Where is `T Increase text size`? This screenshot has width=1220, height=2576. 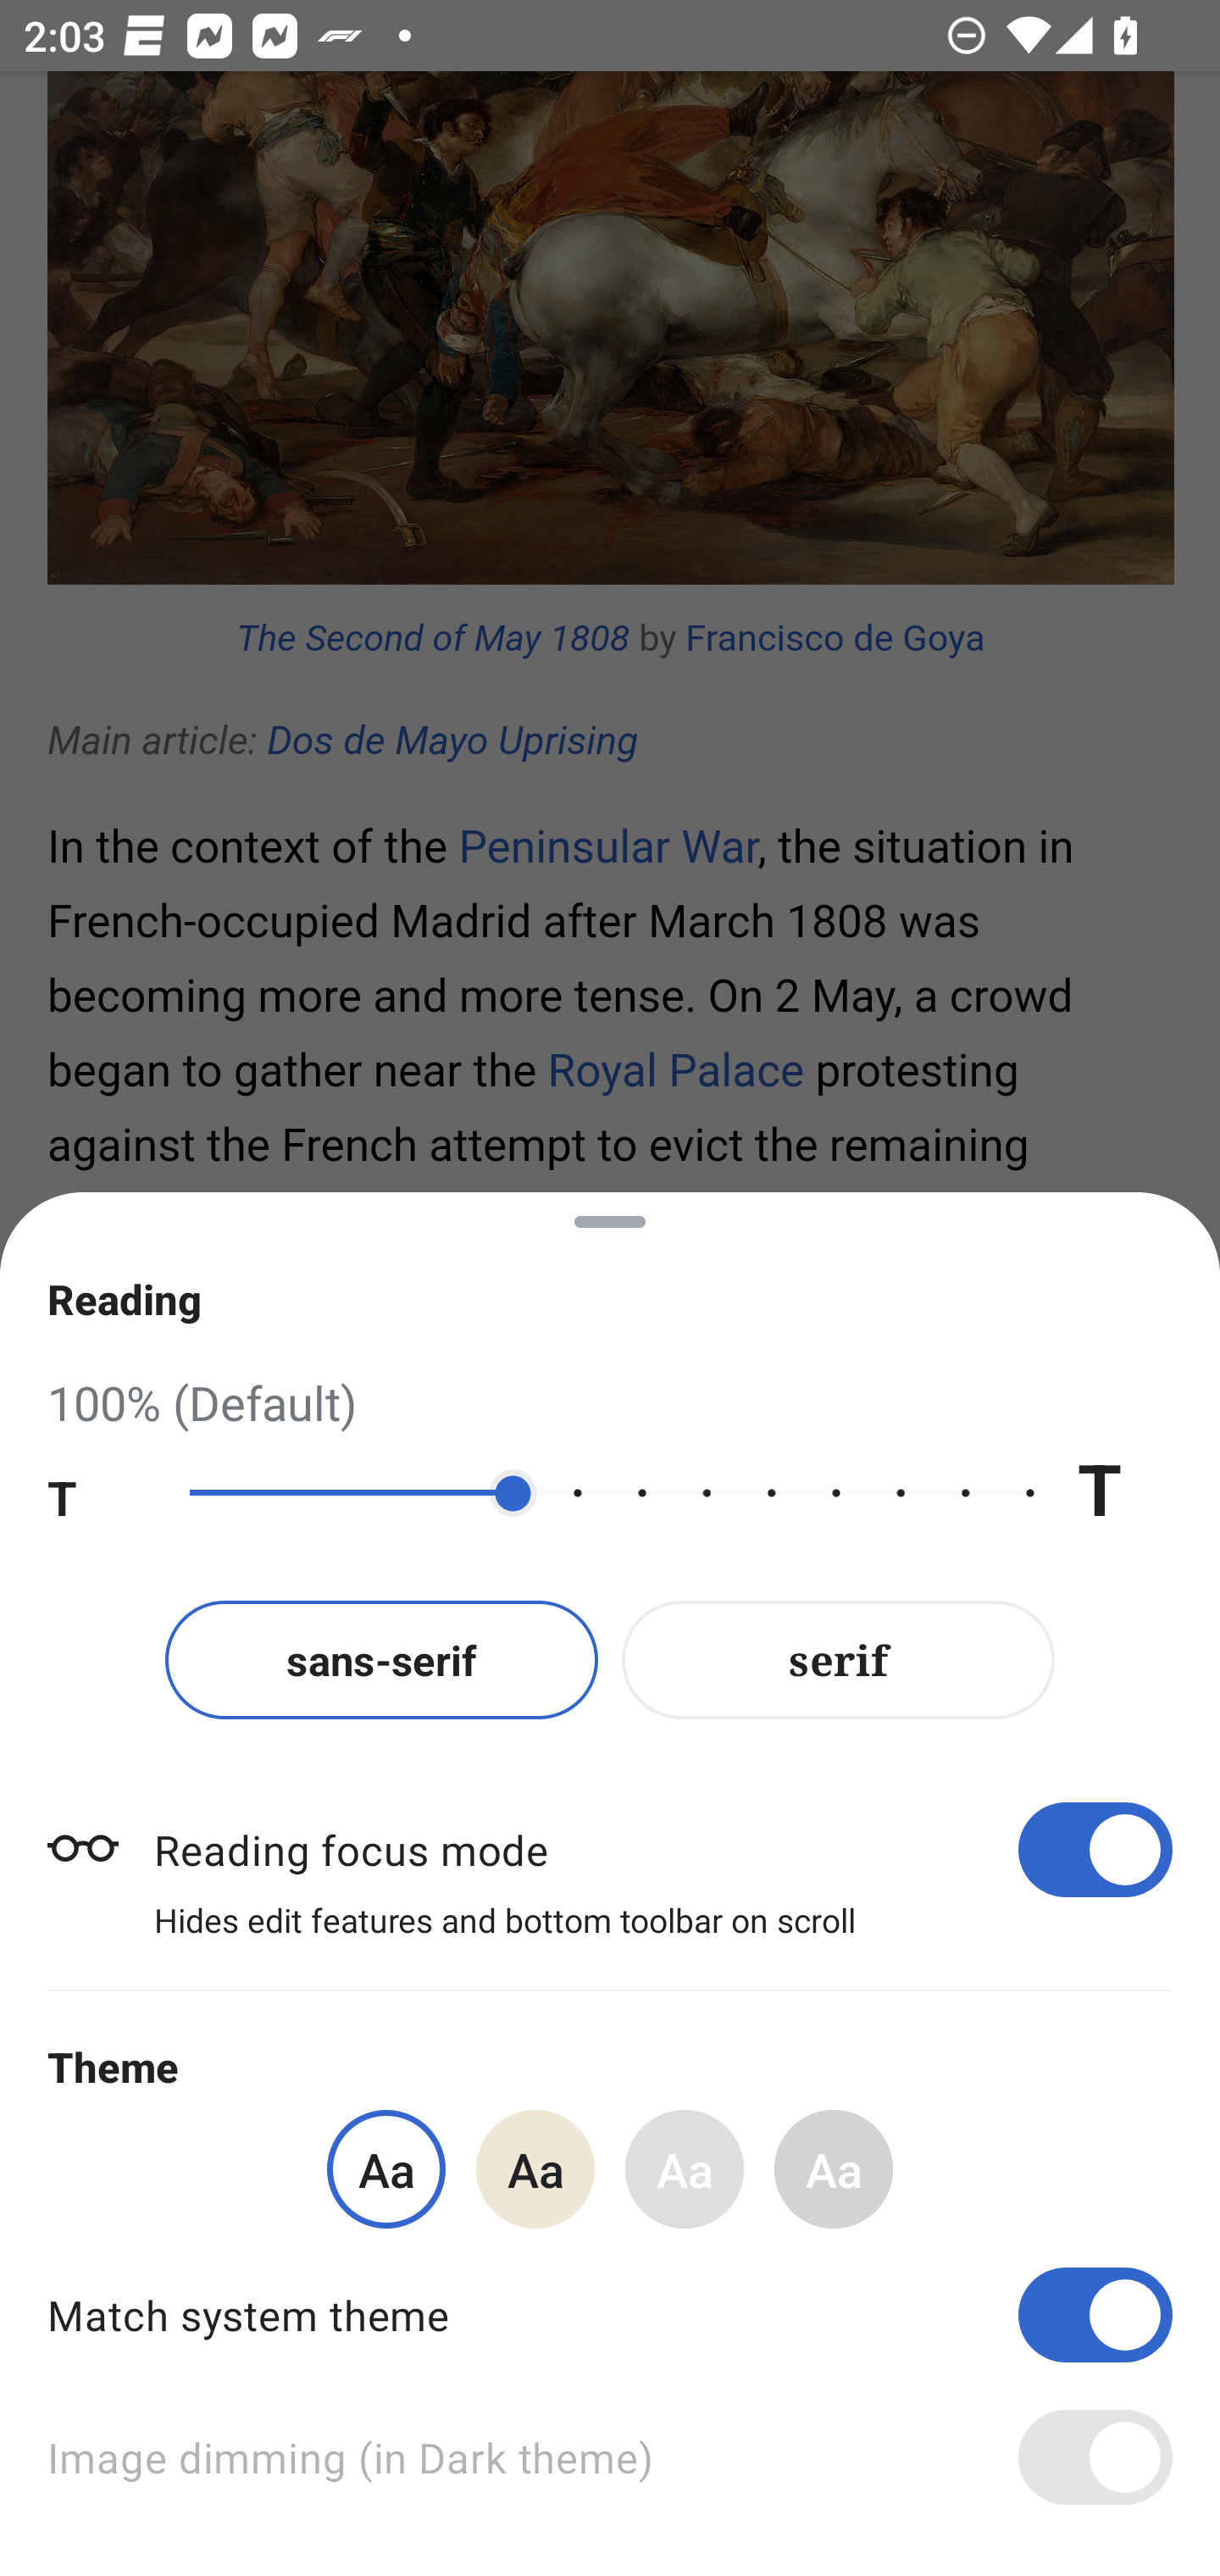
T Increase text size is located at coordinates (1124, 1493).